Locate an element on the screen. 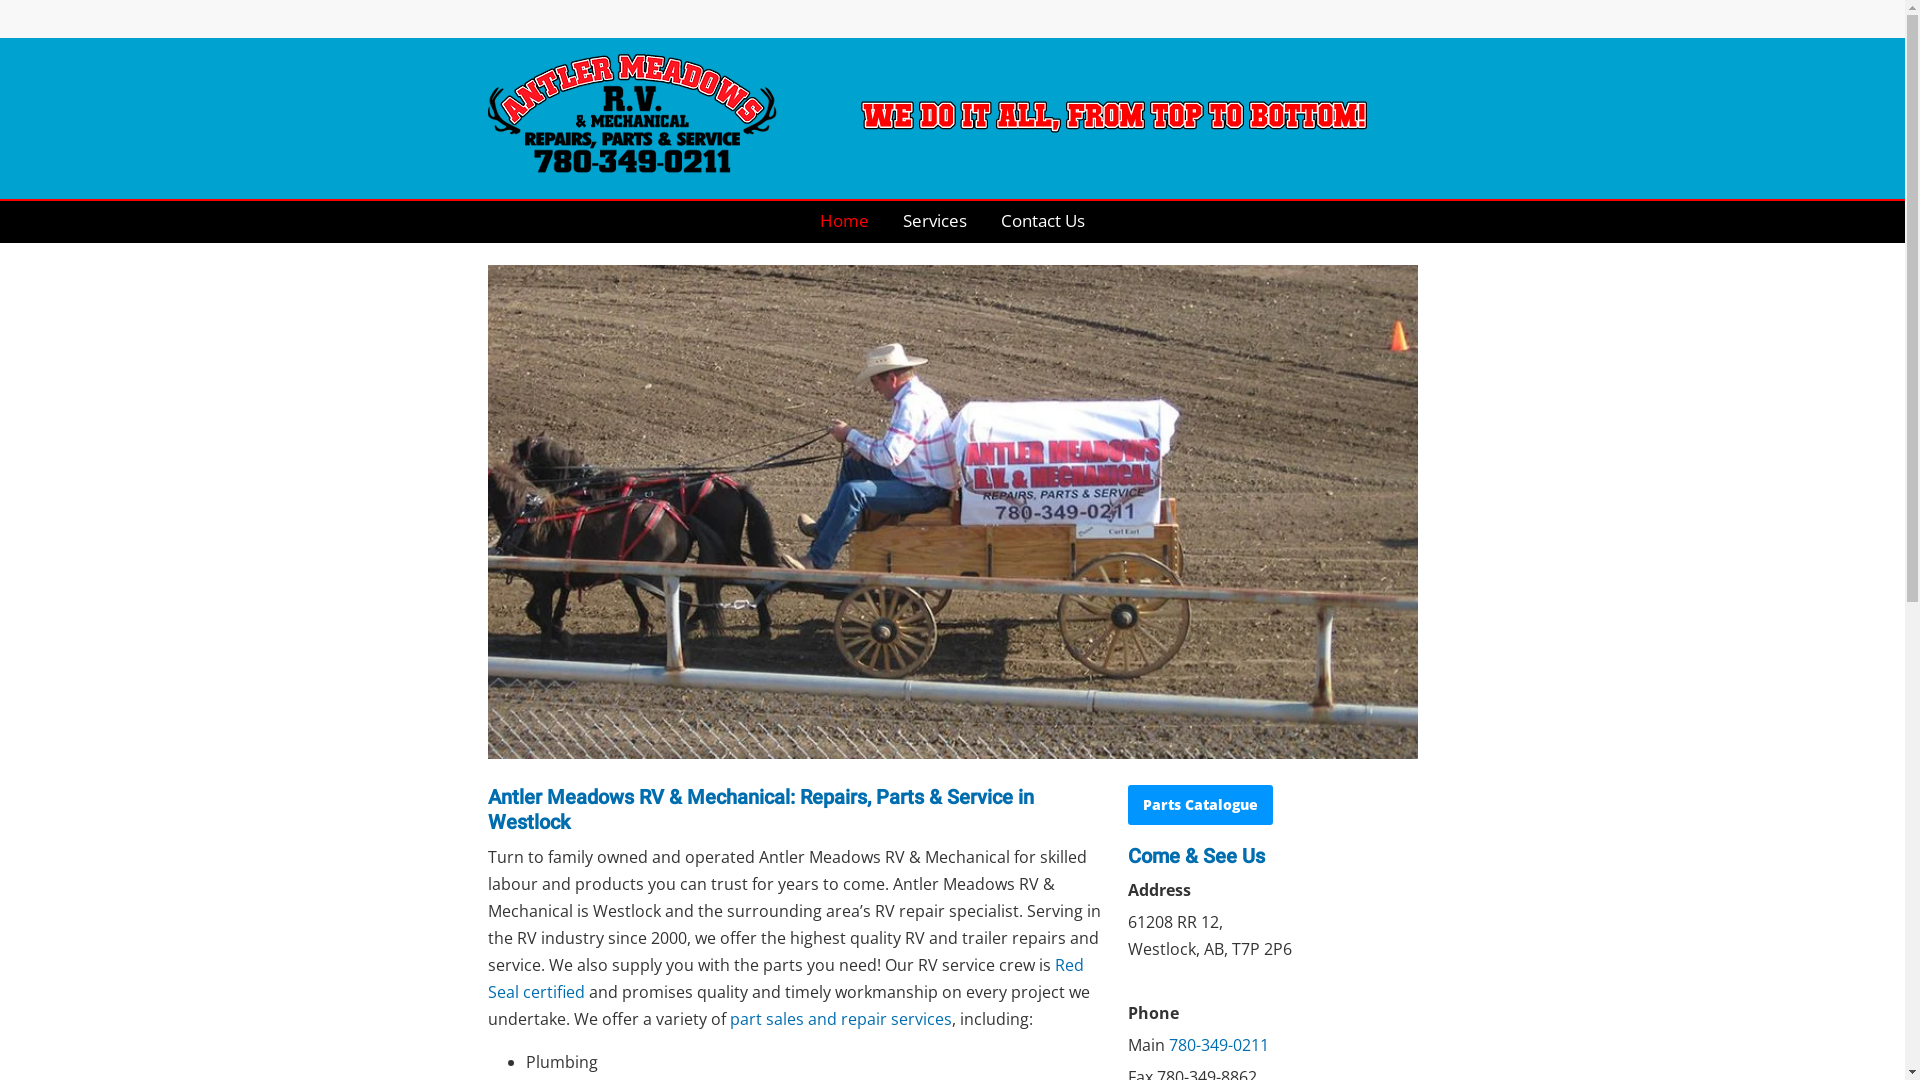 This screenshot has height=1080, width=1920. Parts Catalogue is located at coordinates (1200, 805).